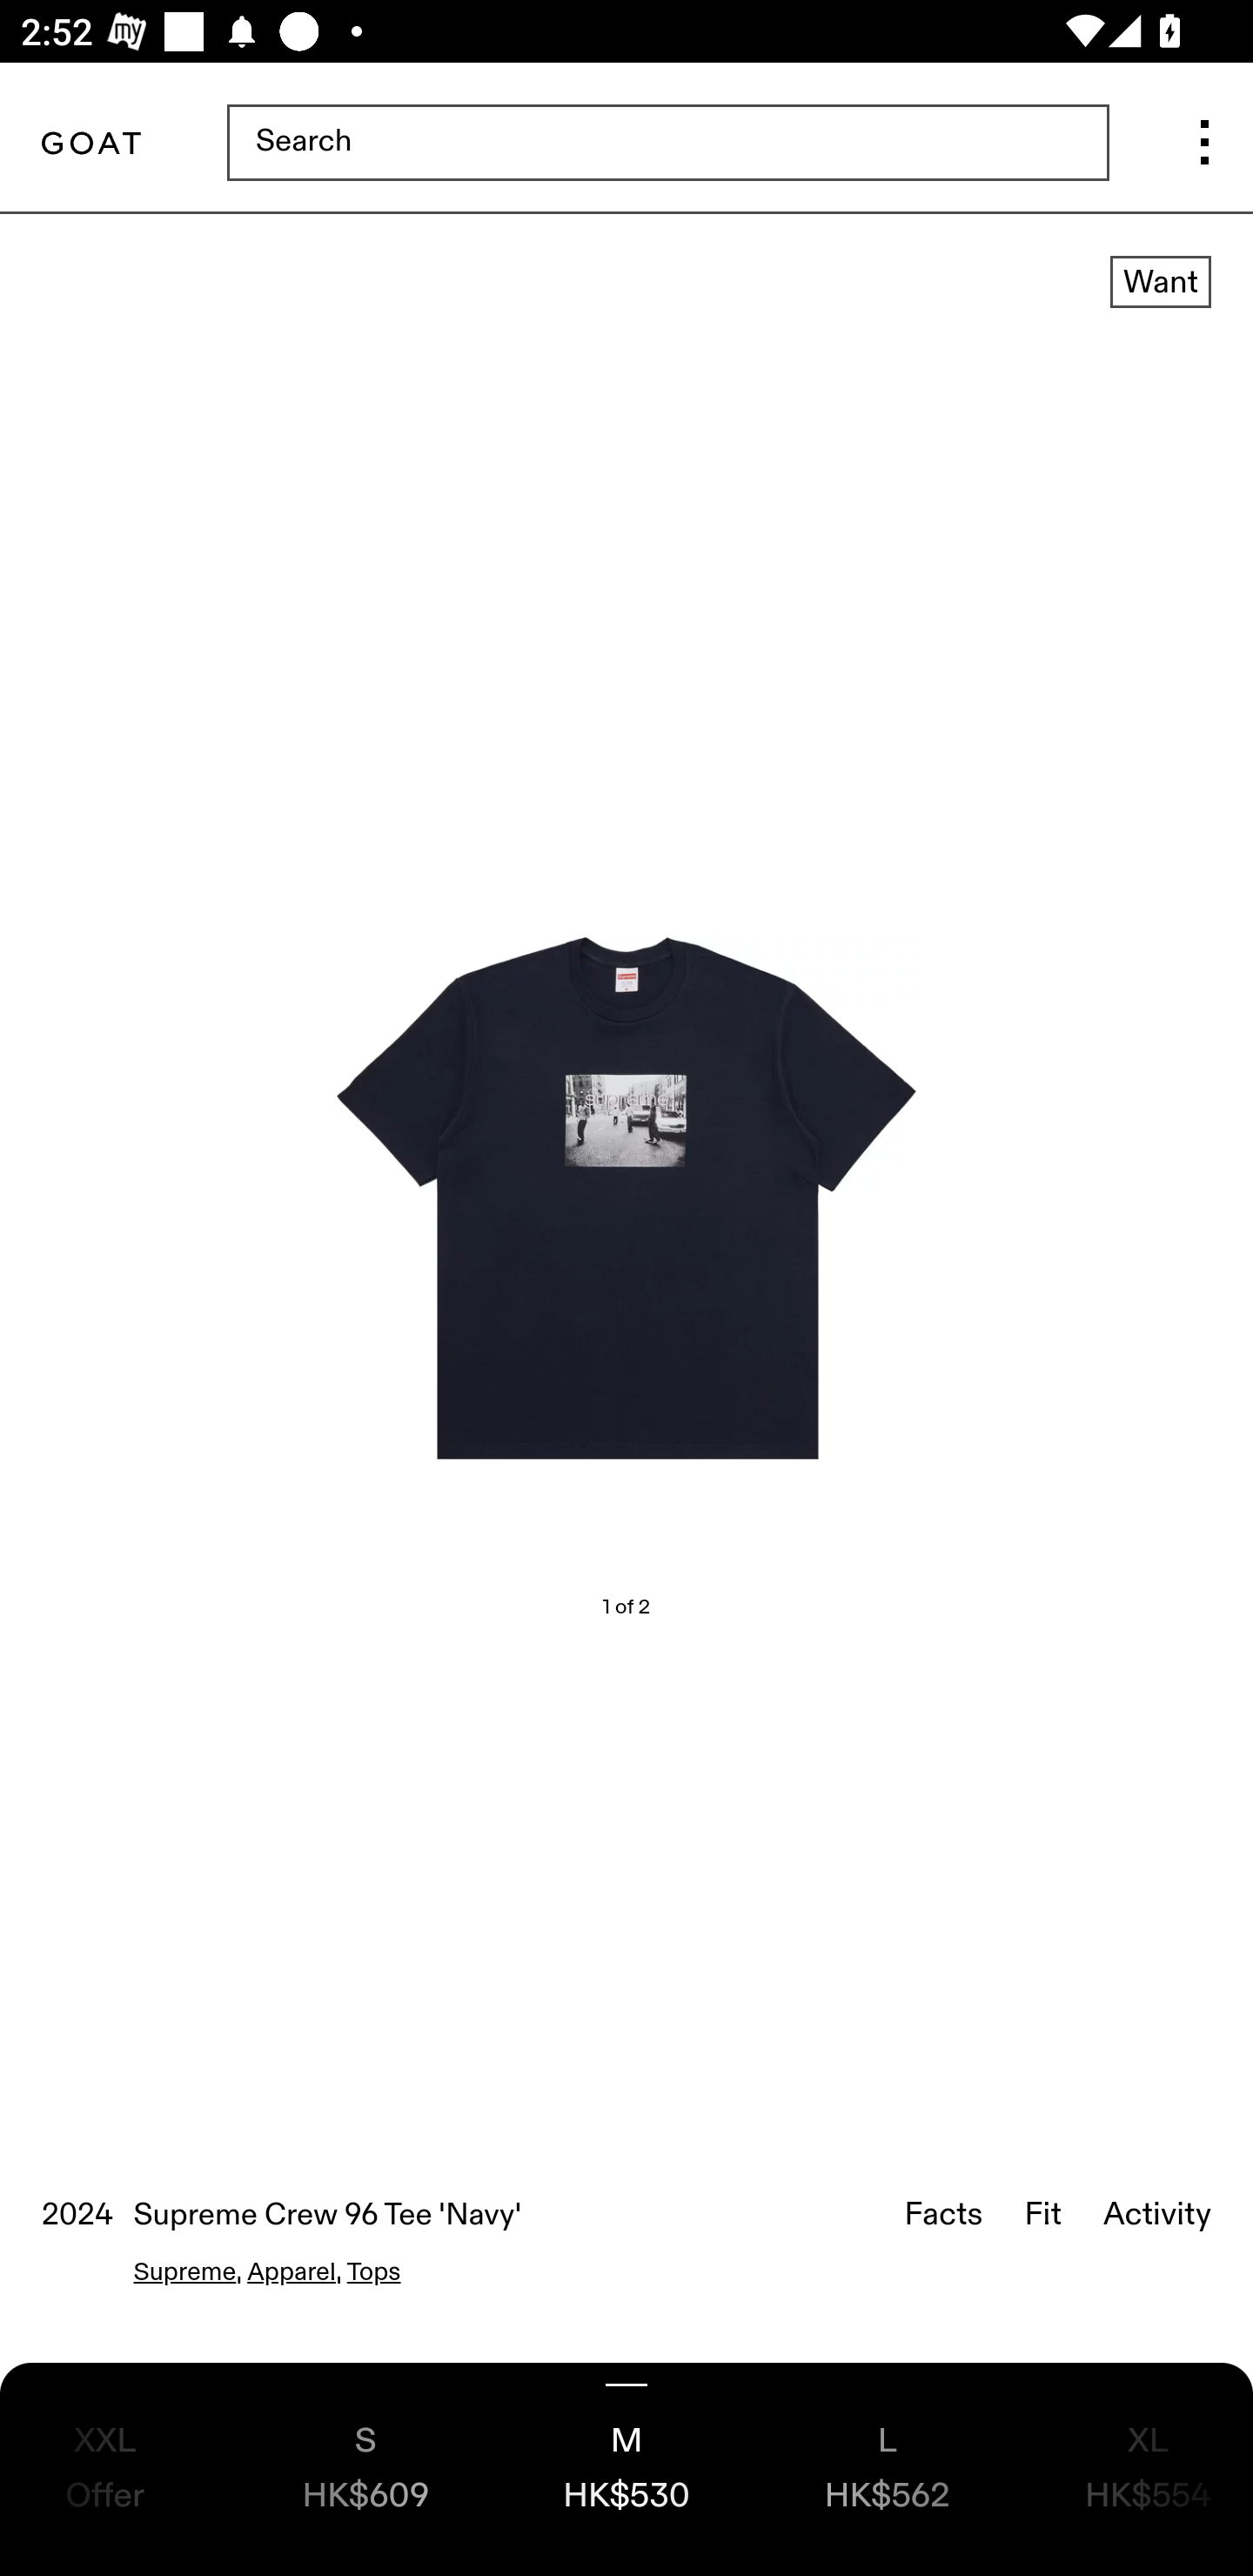  What do you see at coordinates (1156, 2216) in the screenshot?
I see `Activity` at bounding box center [1156, 2216].